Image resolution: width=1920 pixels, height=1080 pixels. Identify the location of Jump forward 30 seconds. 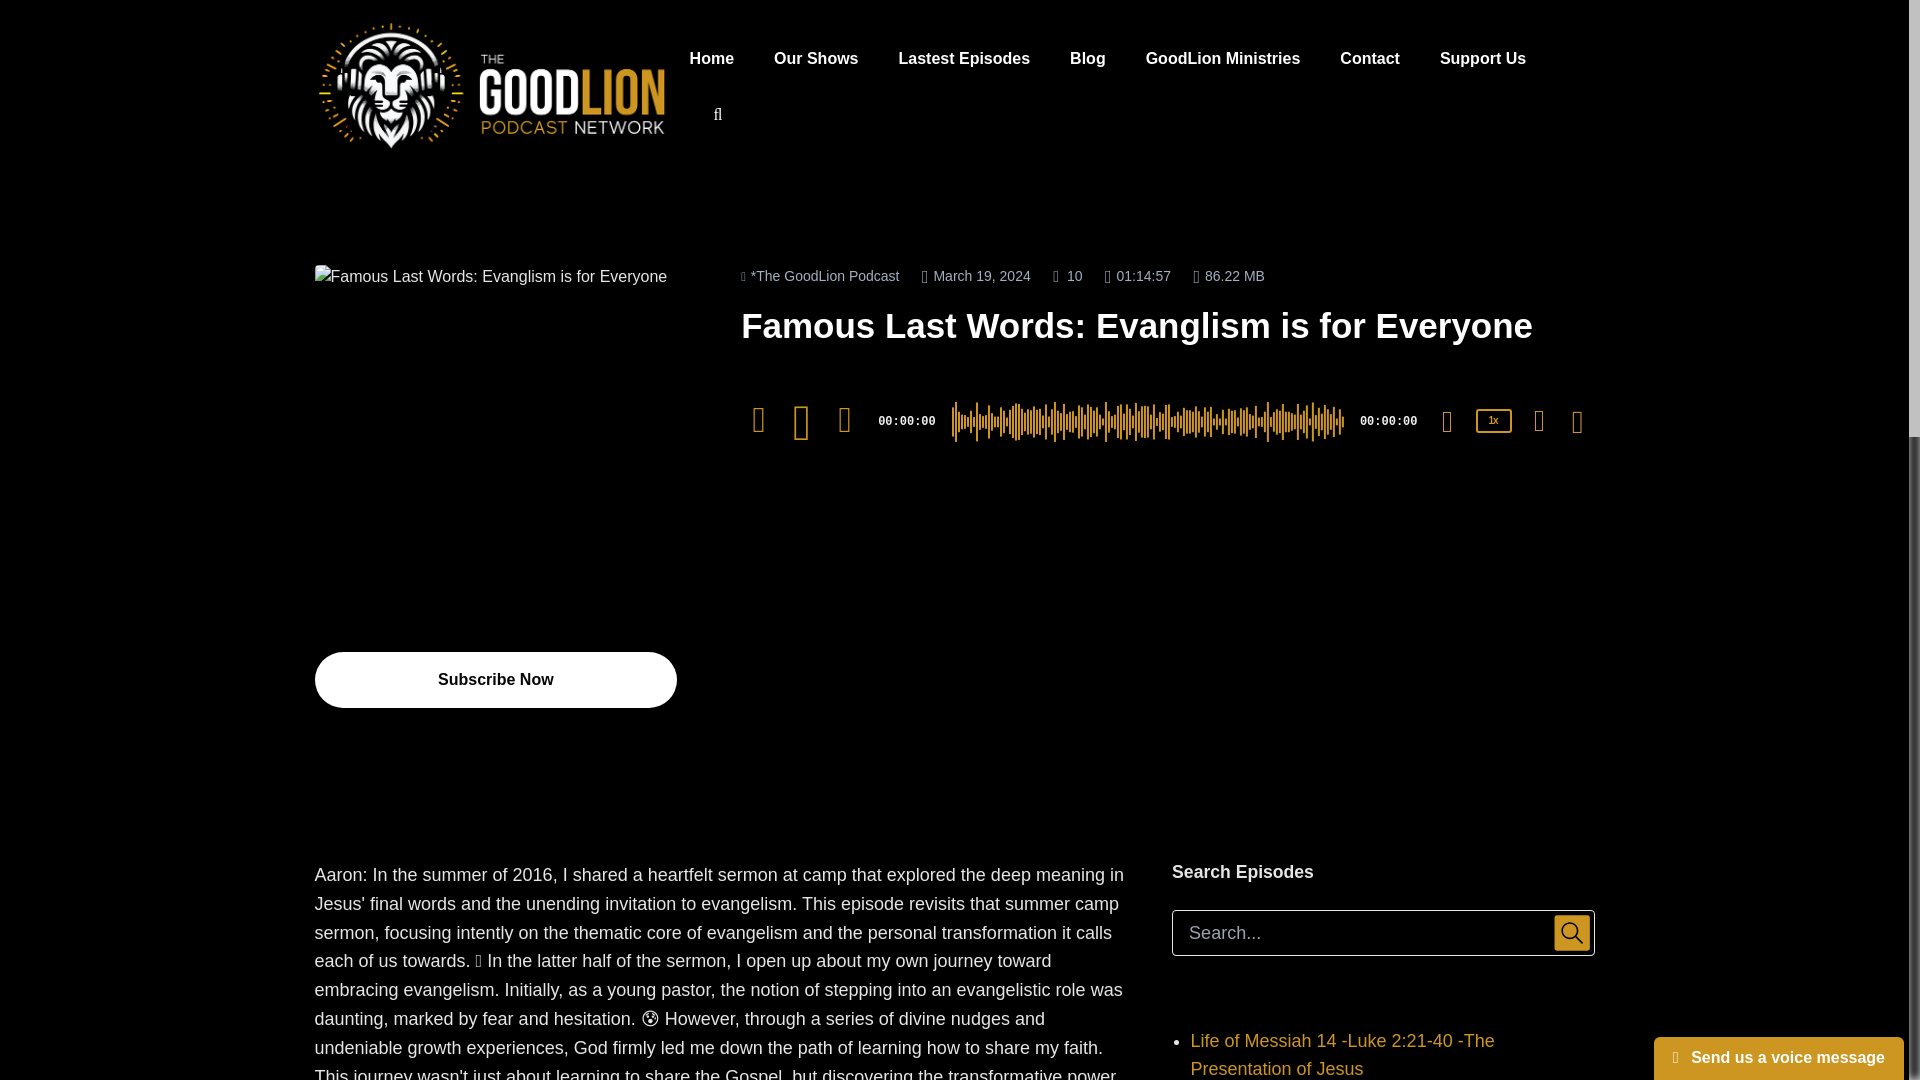
(844, 420).